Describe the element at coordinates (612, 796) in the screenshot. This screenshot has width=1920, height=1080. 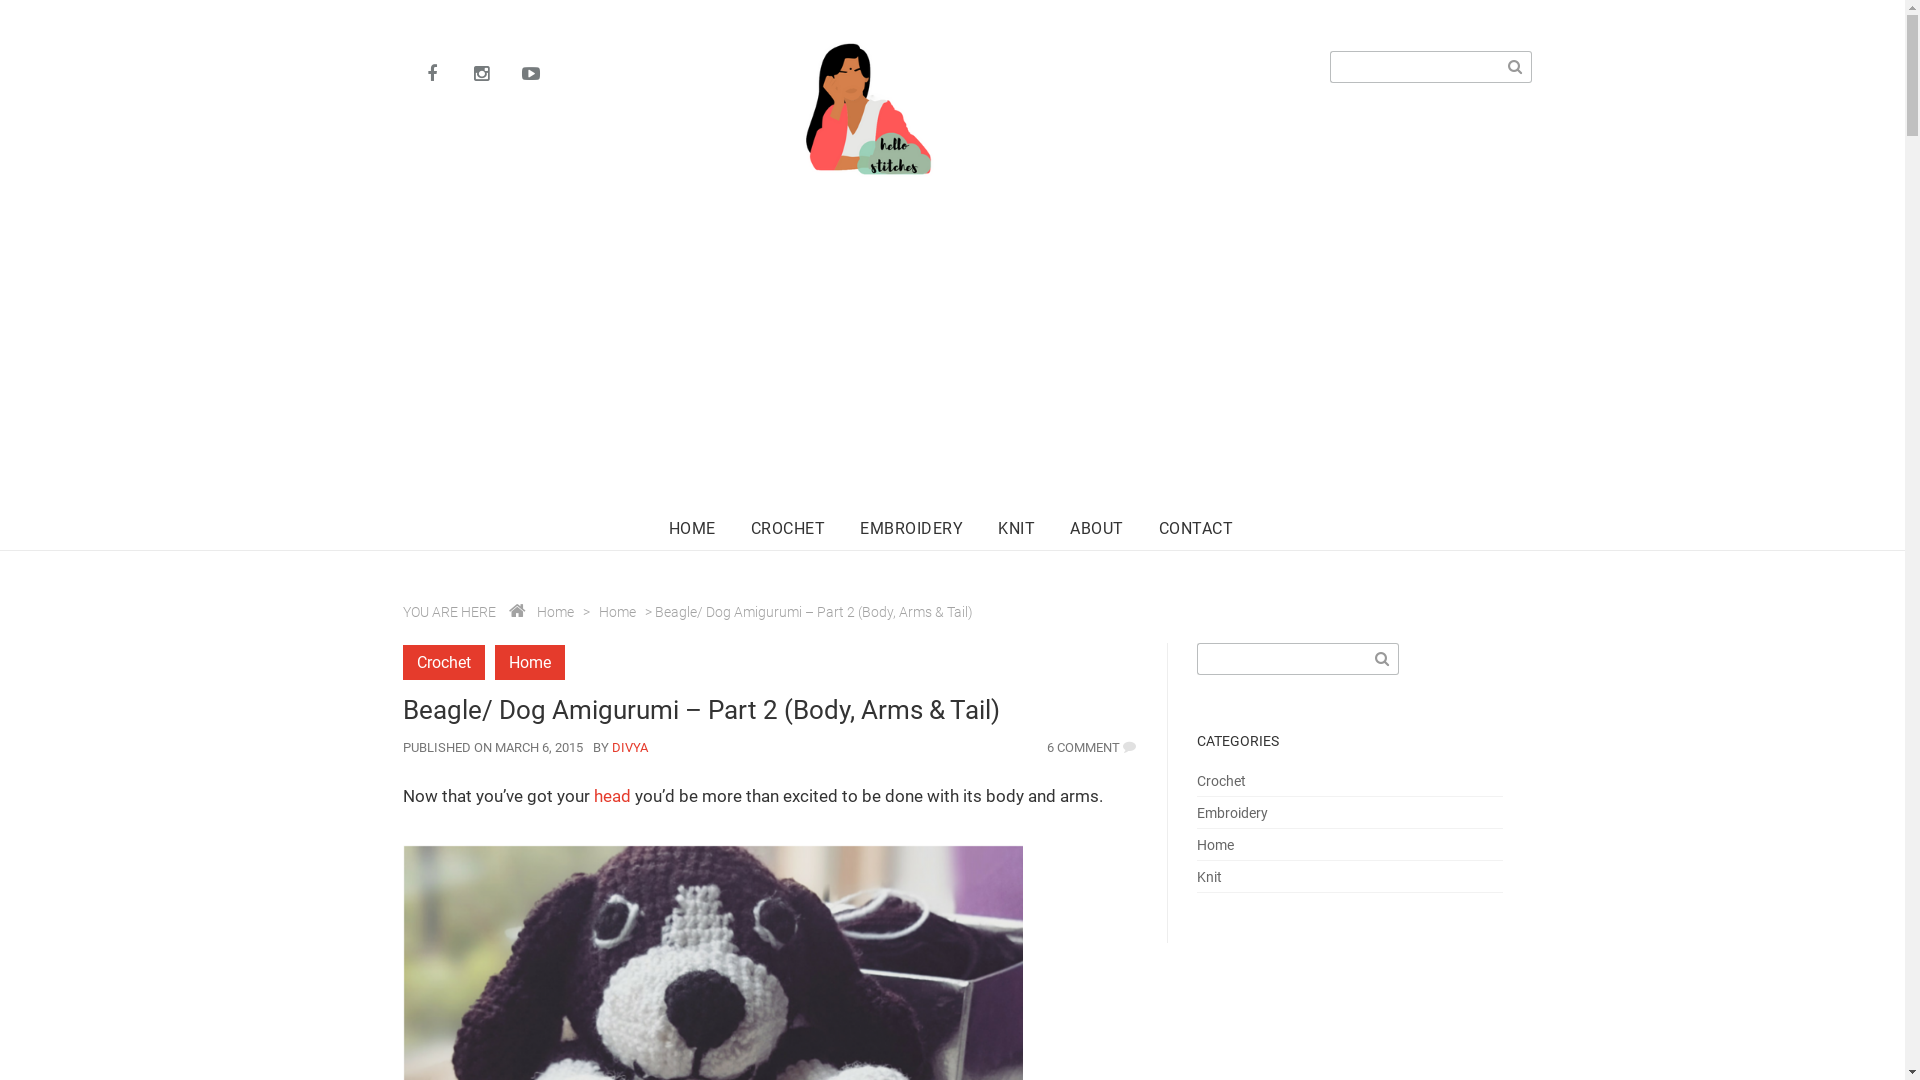
I see `head` at that location.